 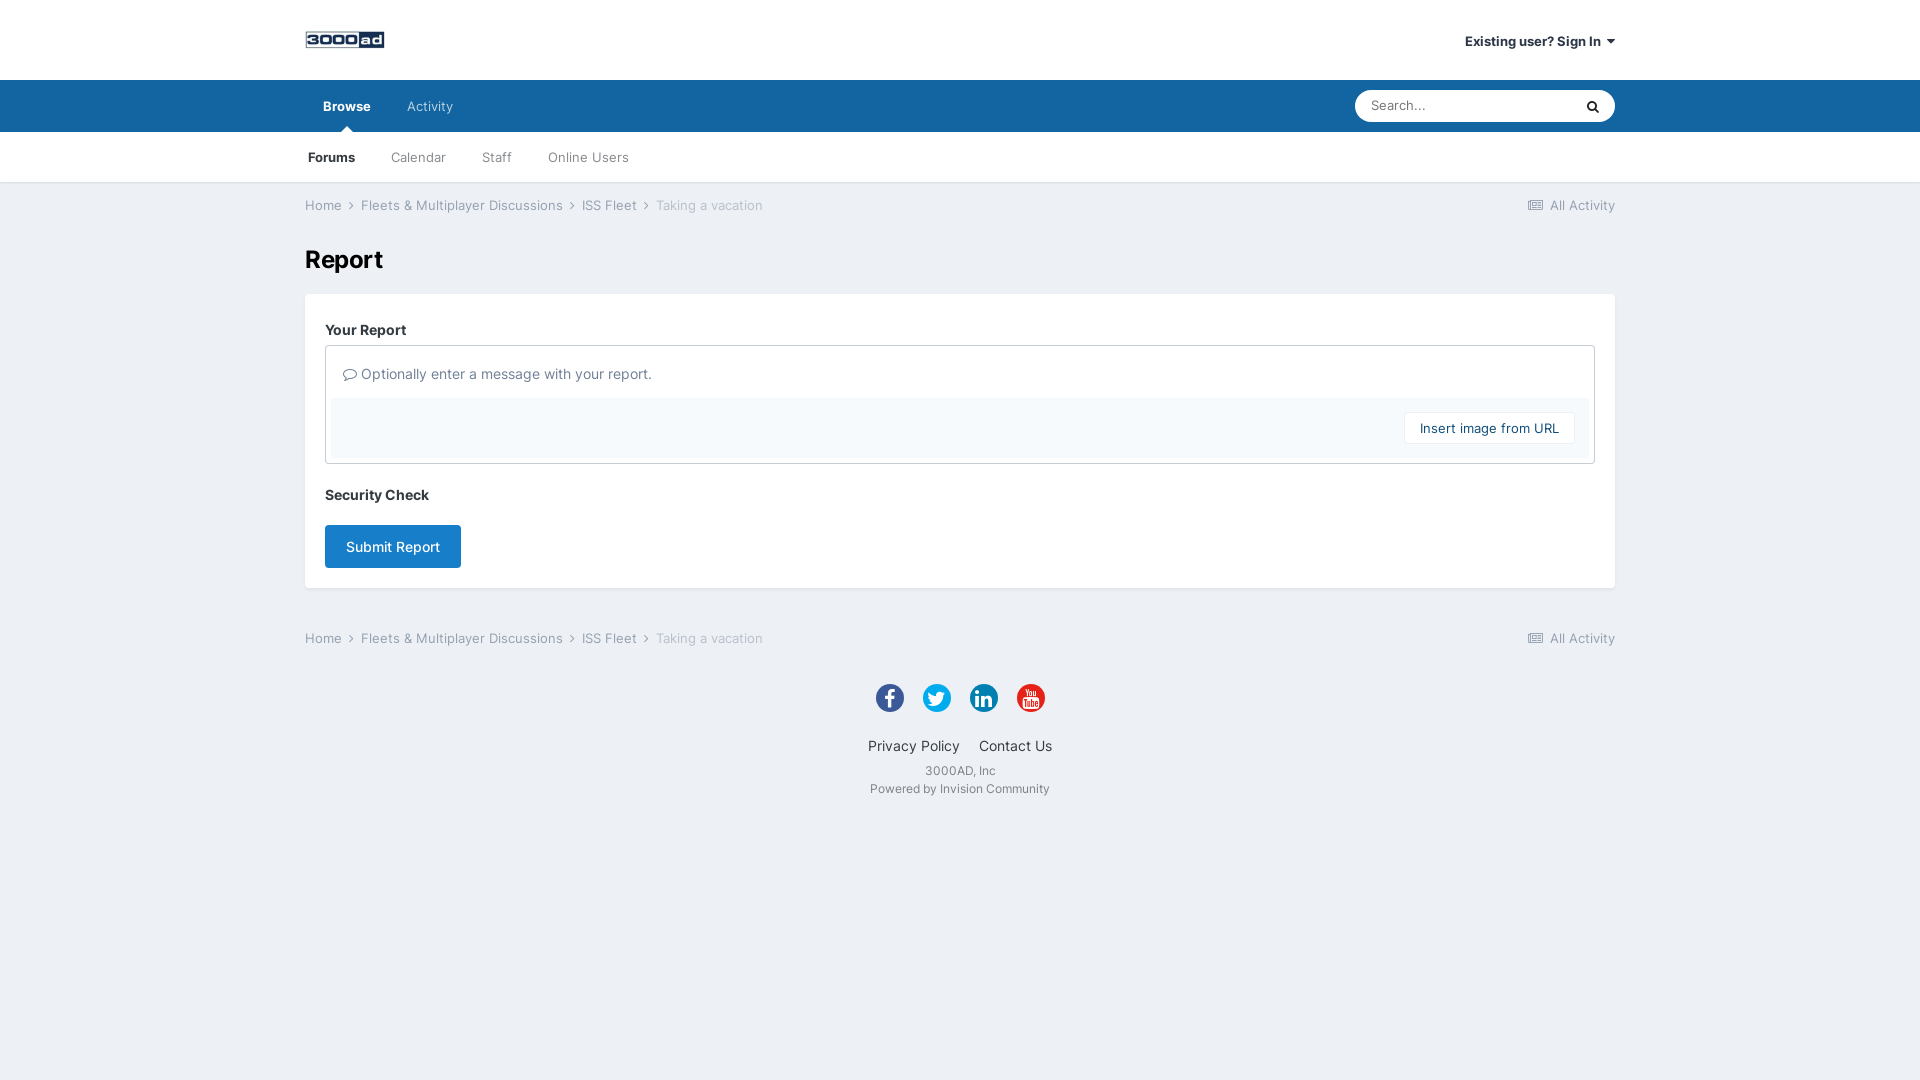 I want to click on Taking a vacation, so click(x=710, y=638).